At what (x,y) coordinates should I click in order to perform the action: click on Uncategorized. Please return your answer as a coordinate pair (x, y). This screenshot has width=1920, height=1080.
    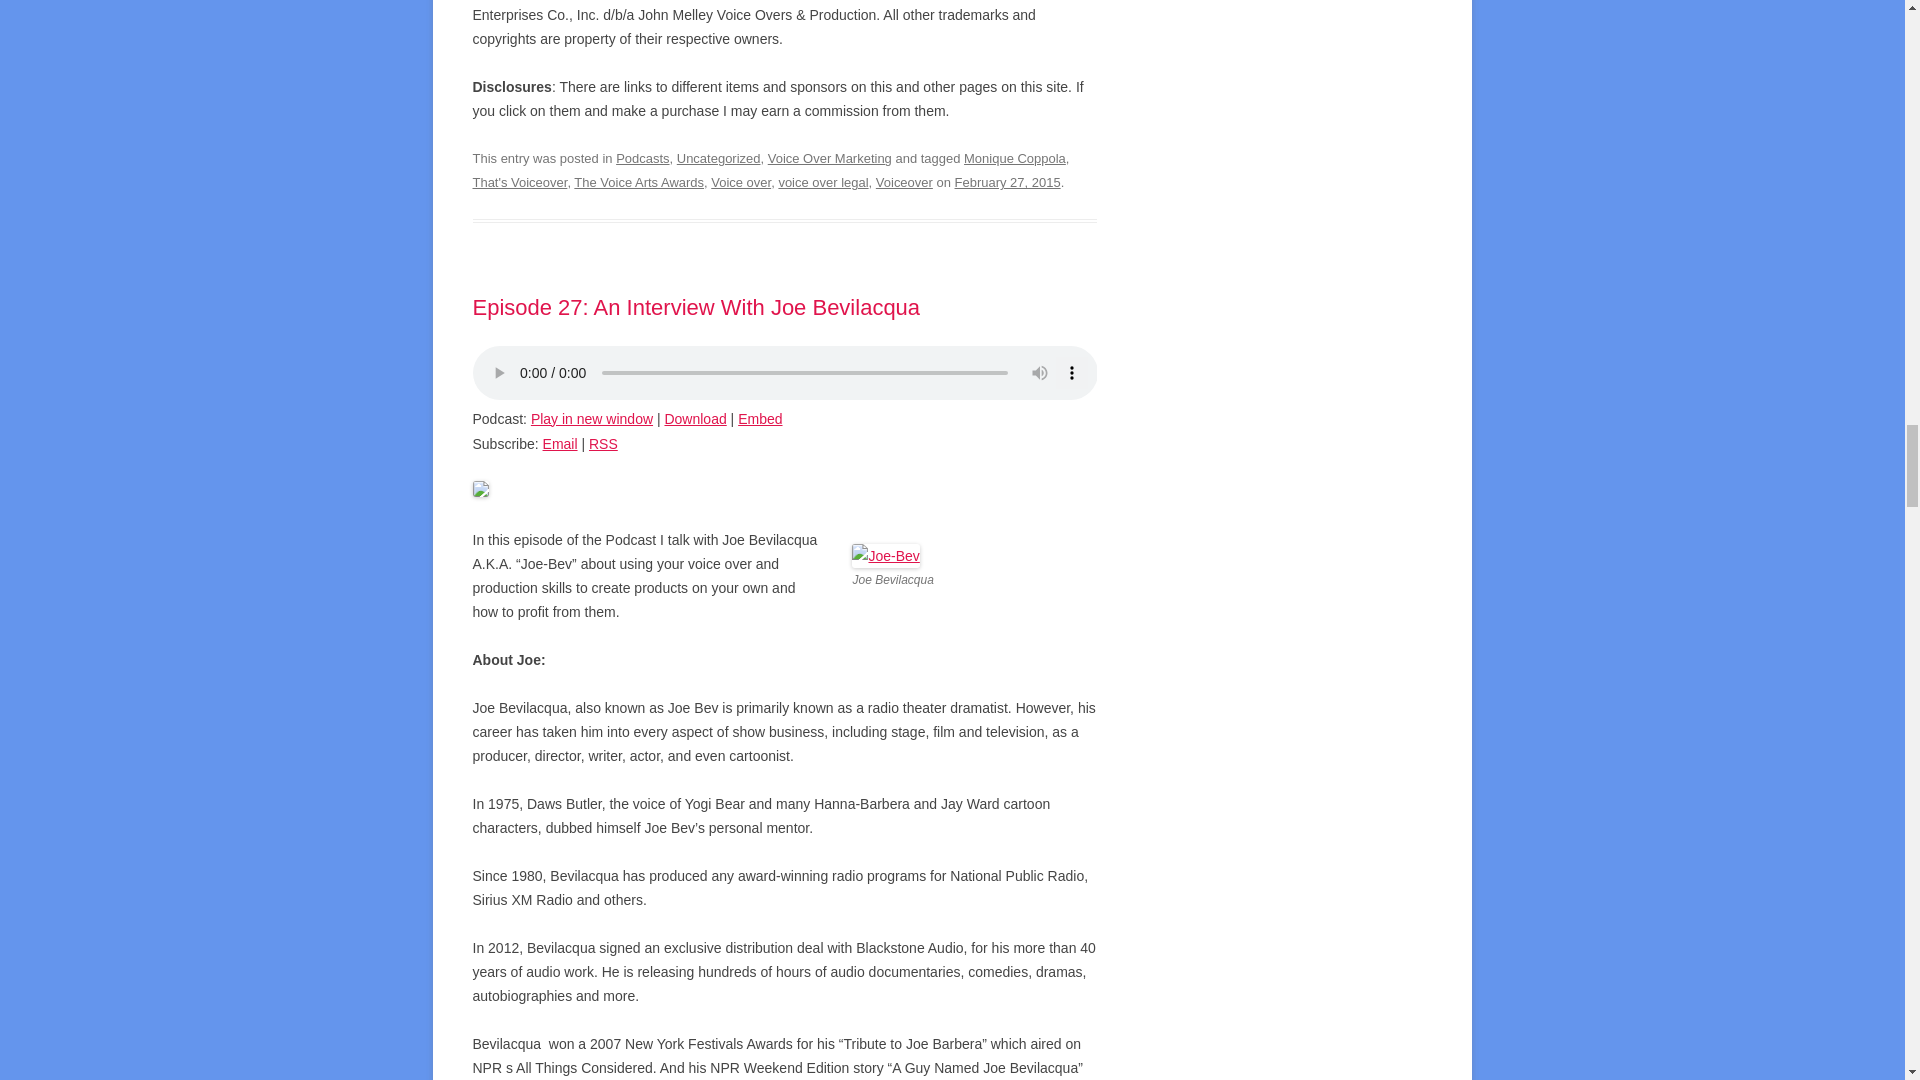
    Looking at the image, I should click on (718, 158).